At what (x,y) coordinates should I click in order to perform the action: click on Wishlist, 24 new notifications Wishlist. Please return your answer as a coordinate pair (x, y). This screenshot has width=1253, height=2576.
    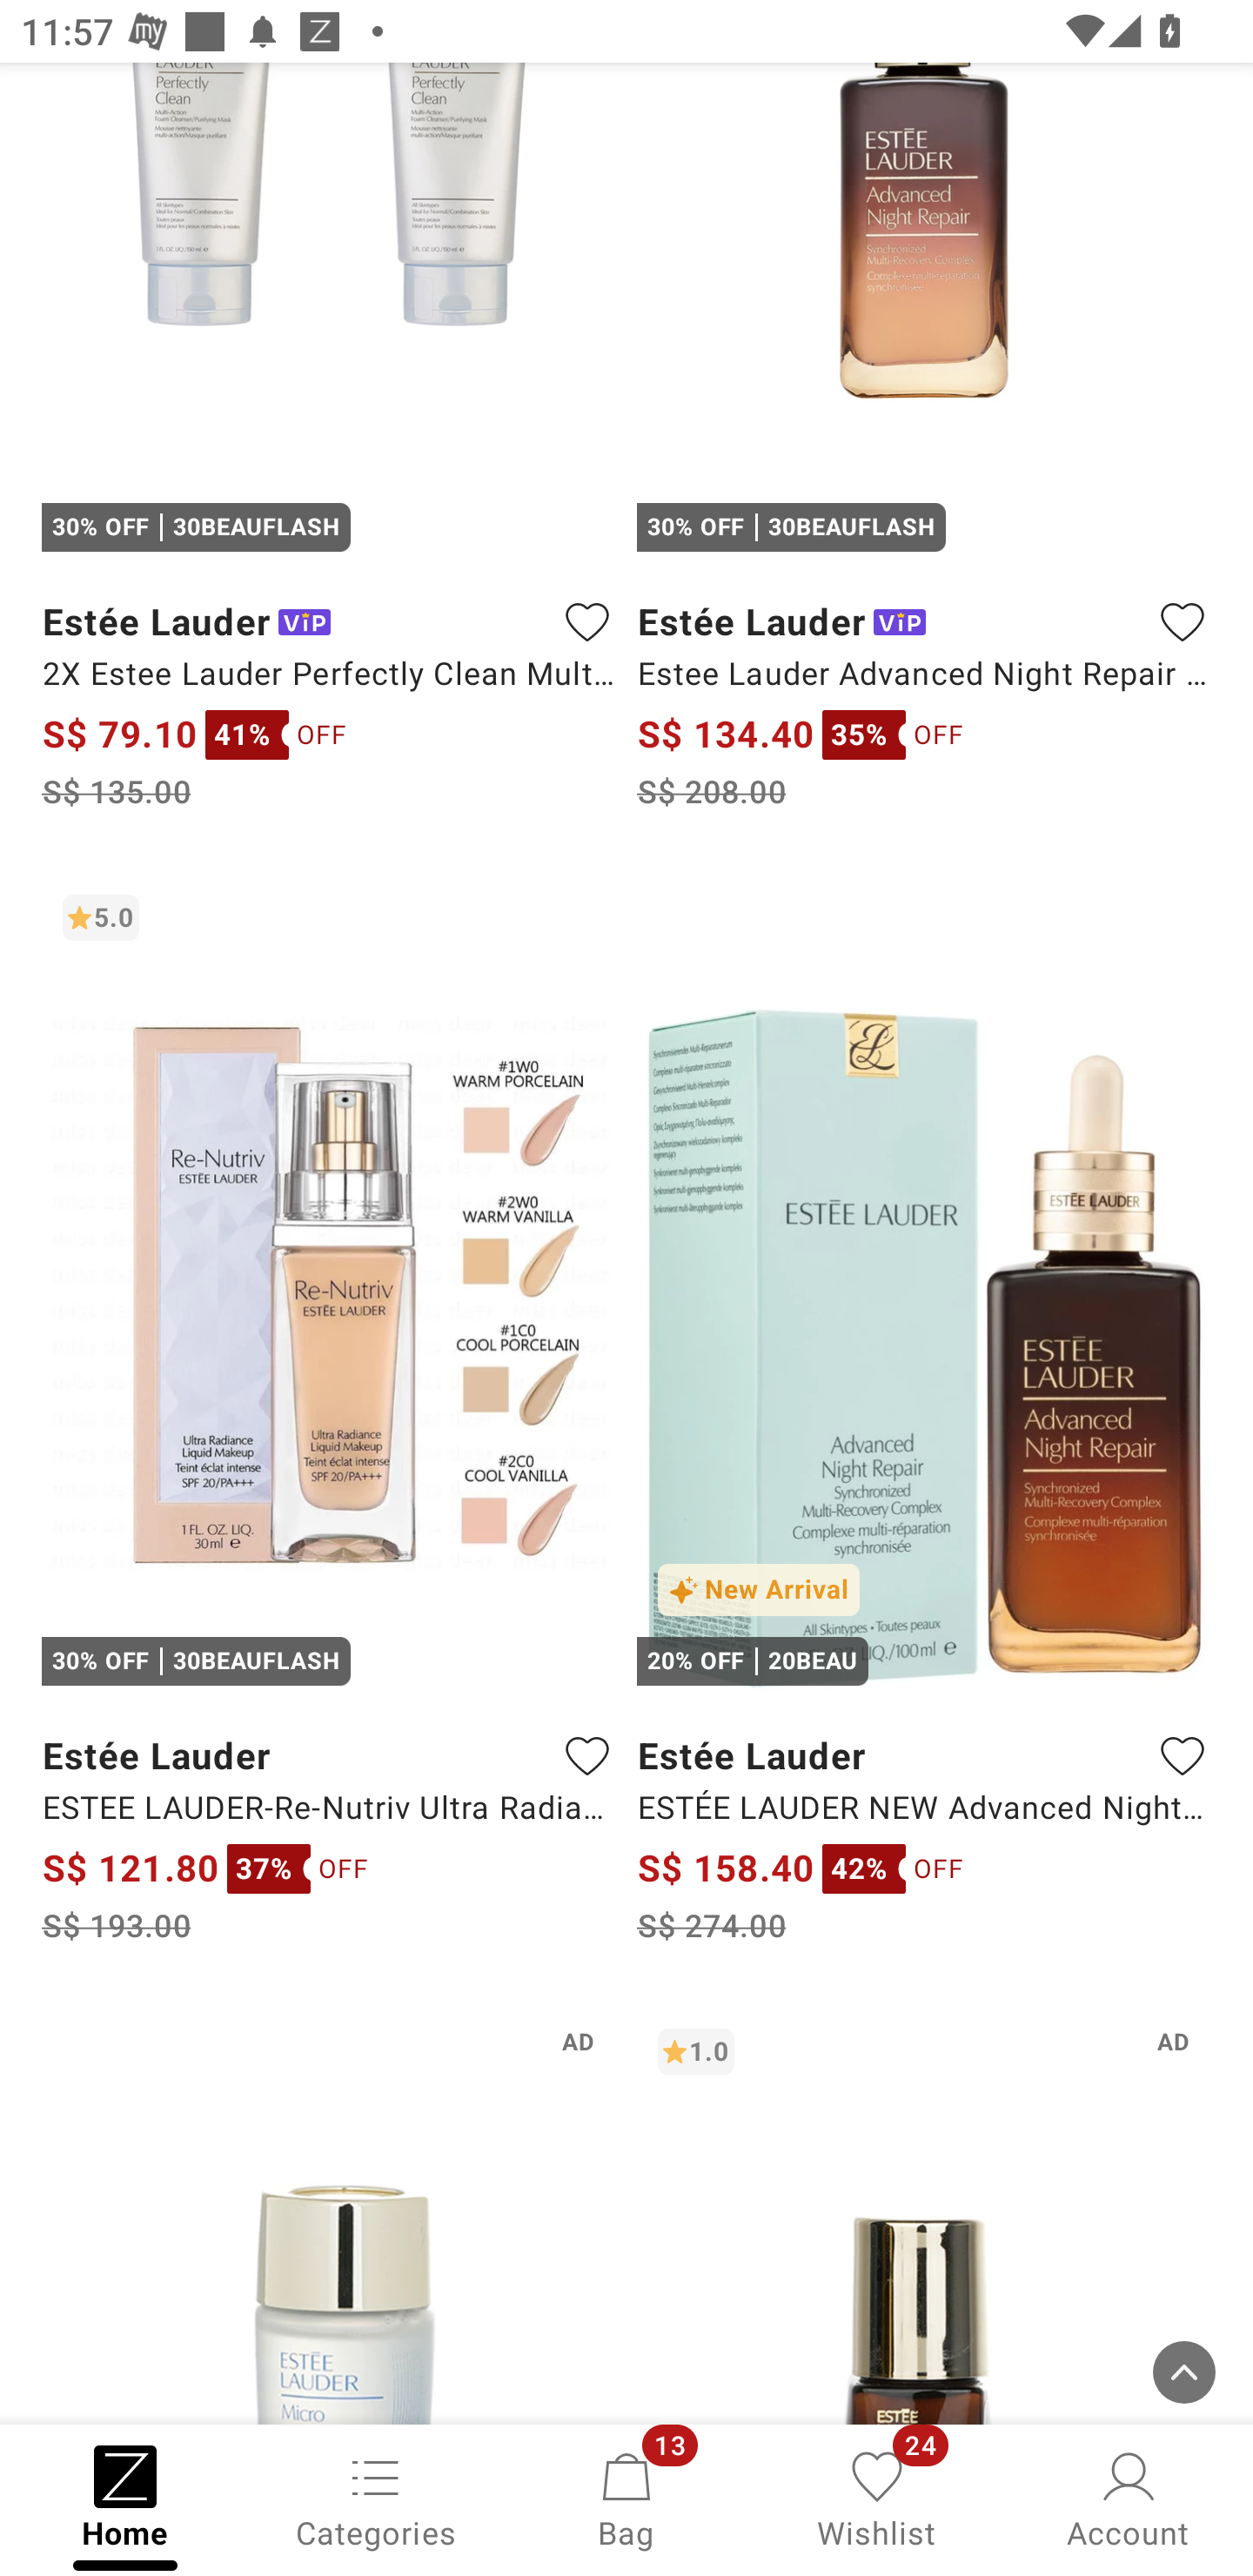
    Looking at the image, I should click on (877, 2498).